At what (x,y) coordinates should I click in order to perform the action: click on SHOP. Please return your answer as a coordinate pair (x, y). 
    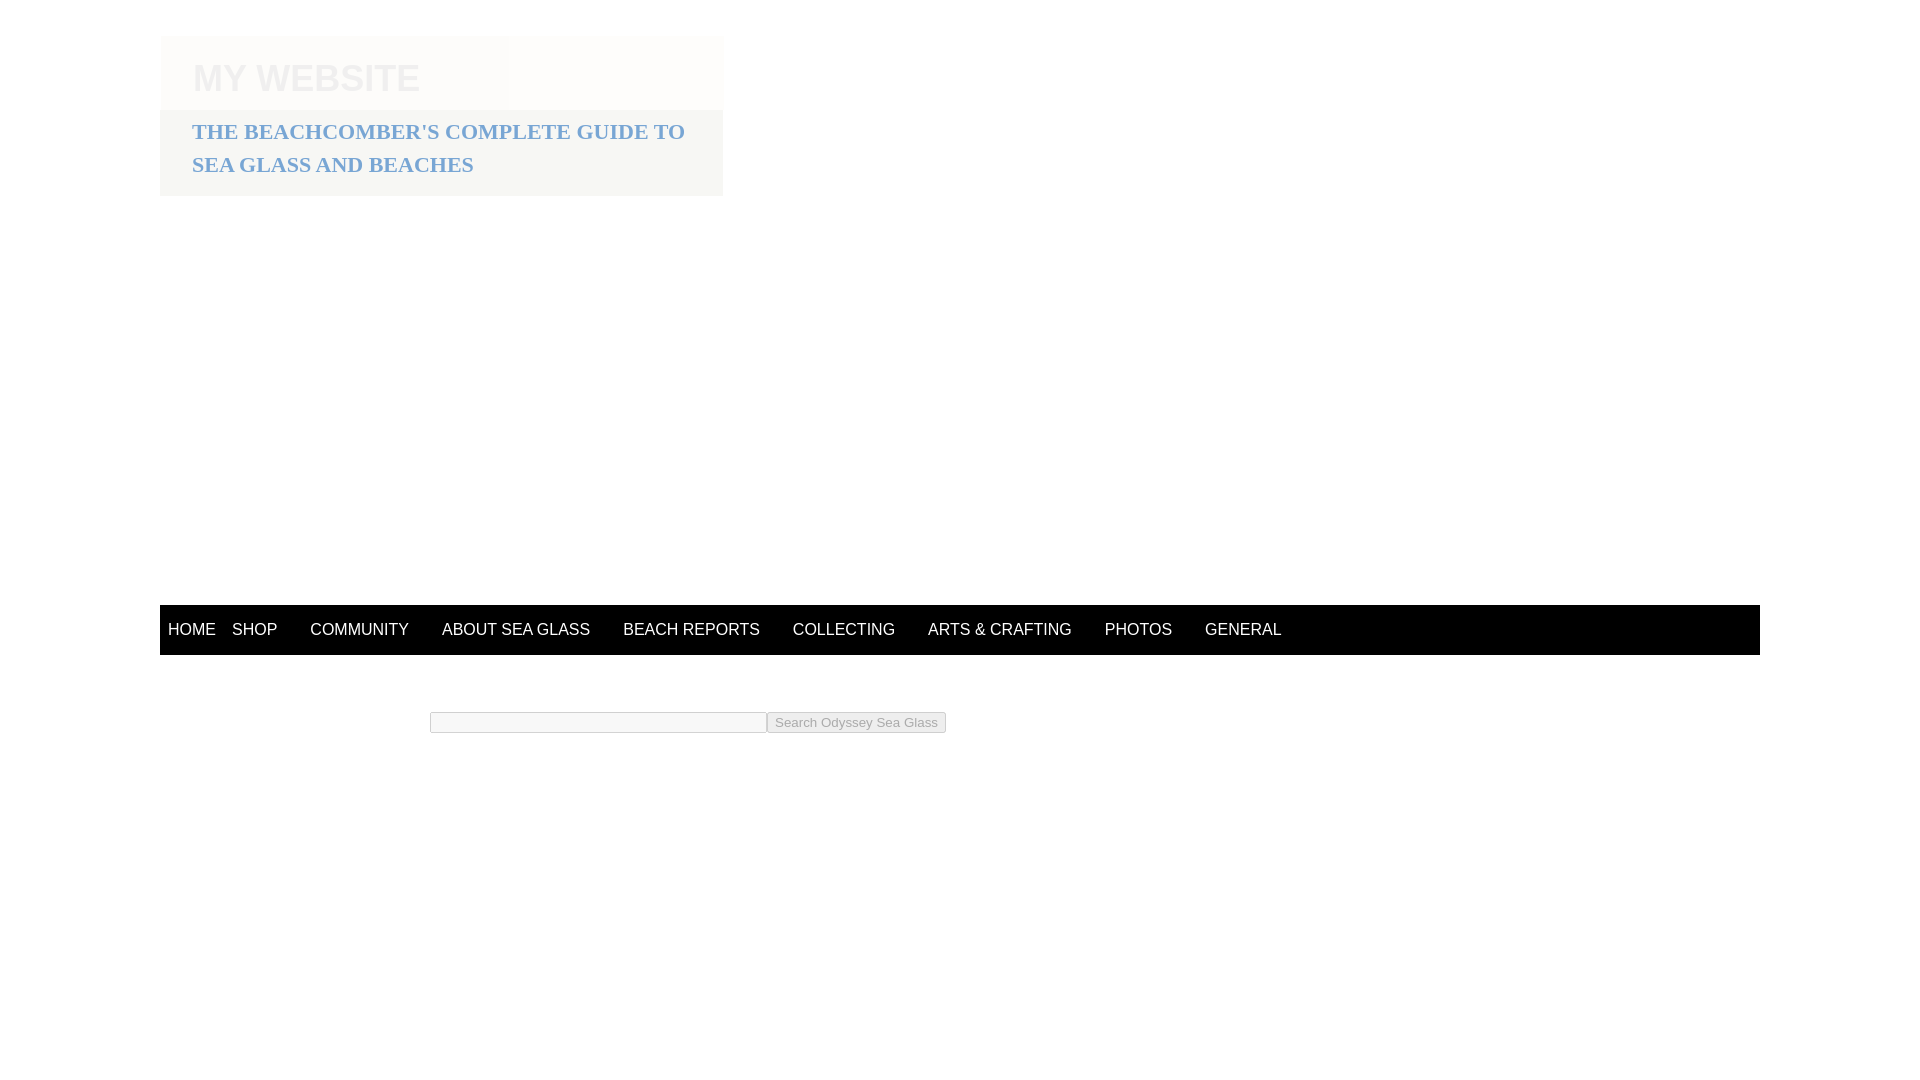
    Looking at the image, I should click on (254, 630).